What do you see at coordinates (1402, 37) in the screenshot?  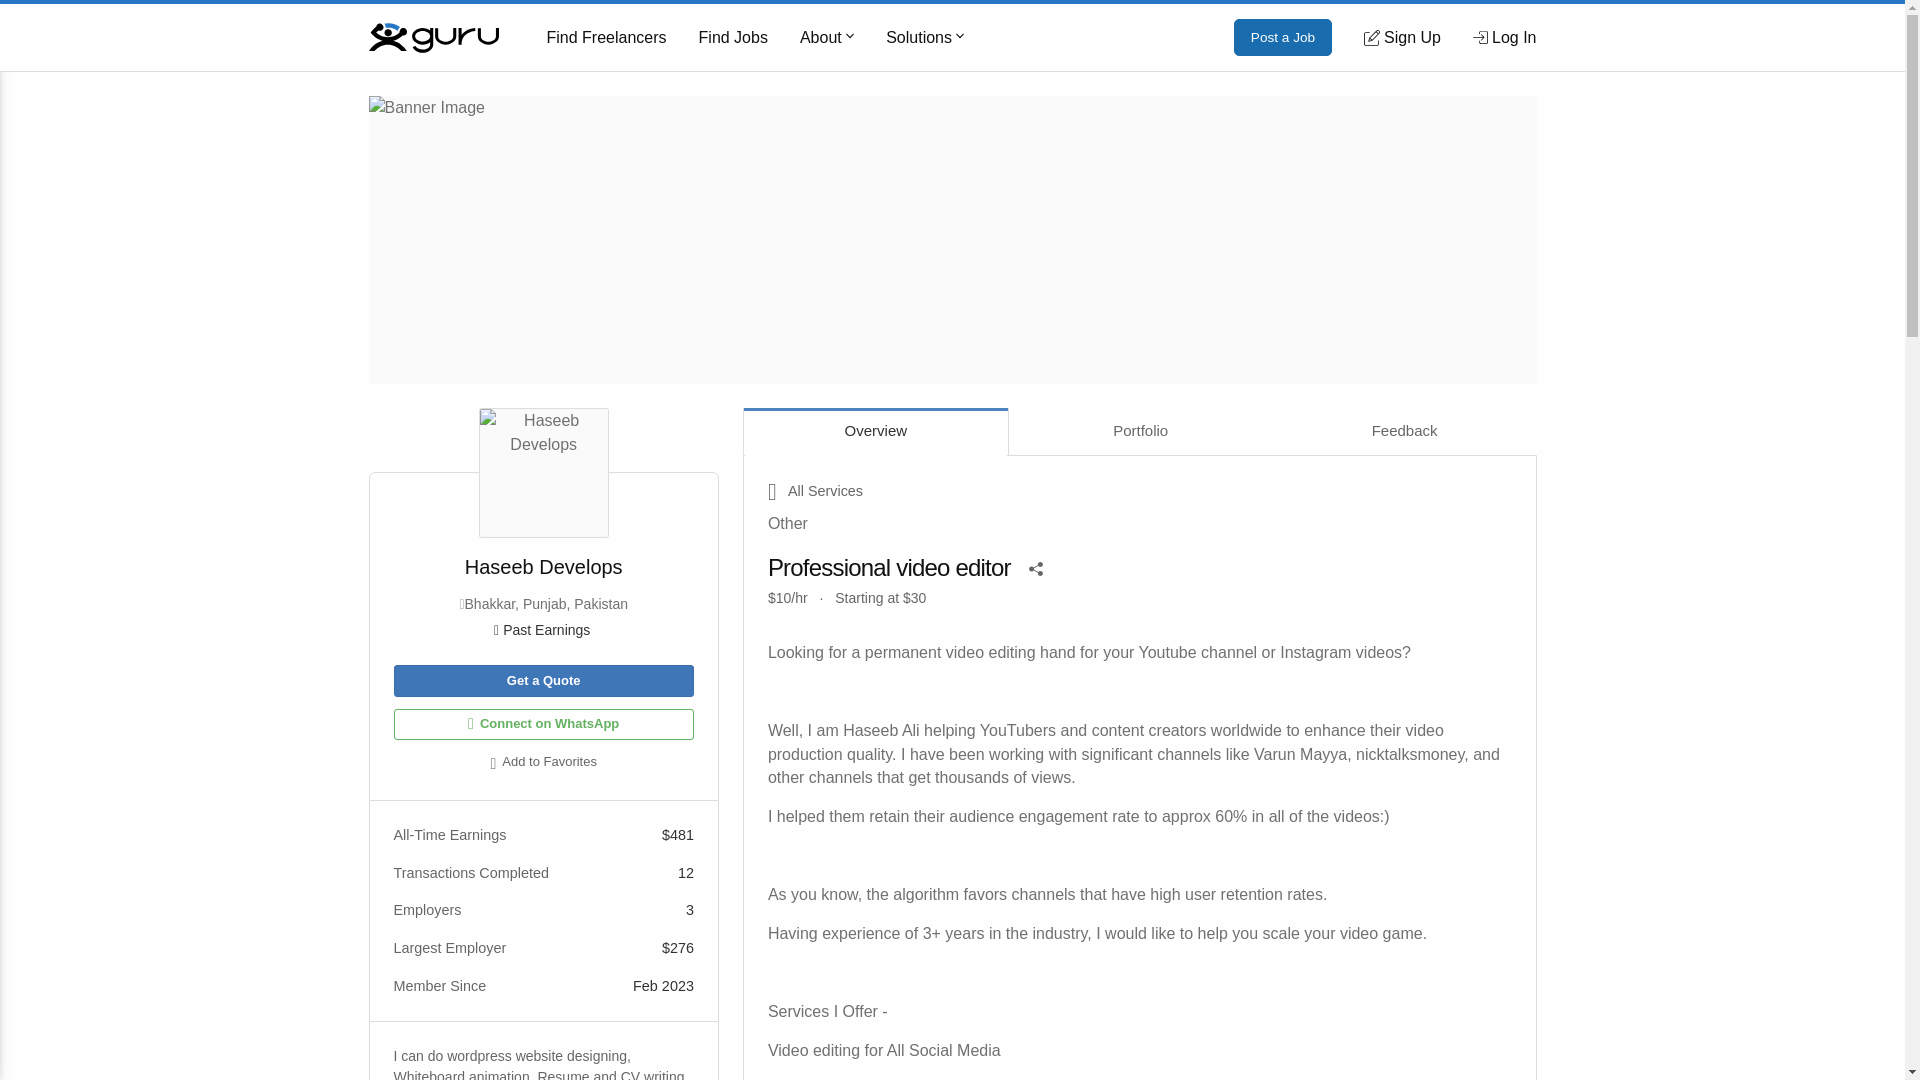 I see `Sign Up` at bounding box center [1402, 37].